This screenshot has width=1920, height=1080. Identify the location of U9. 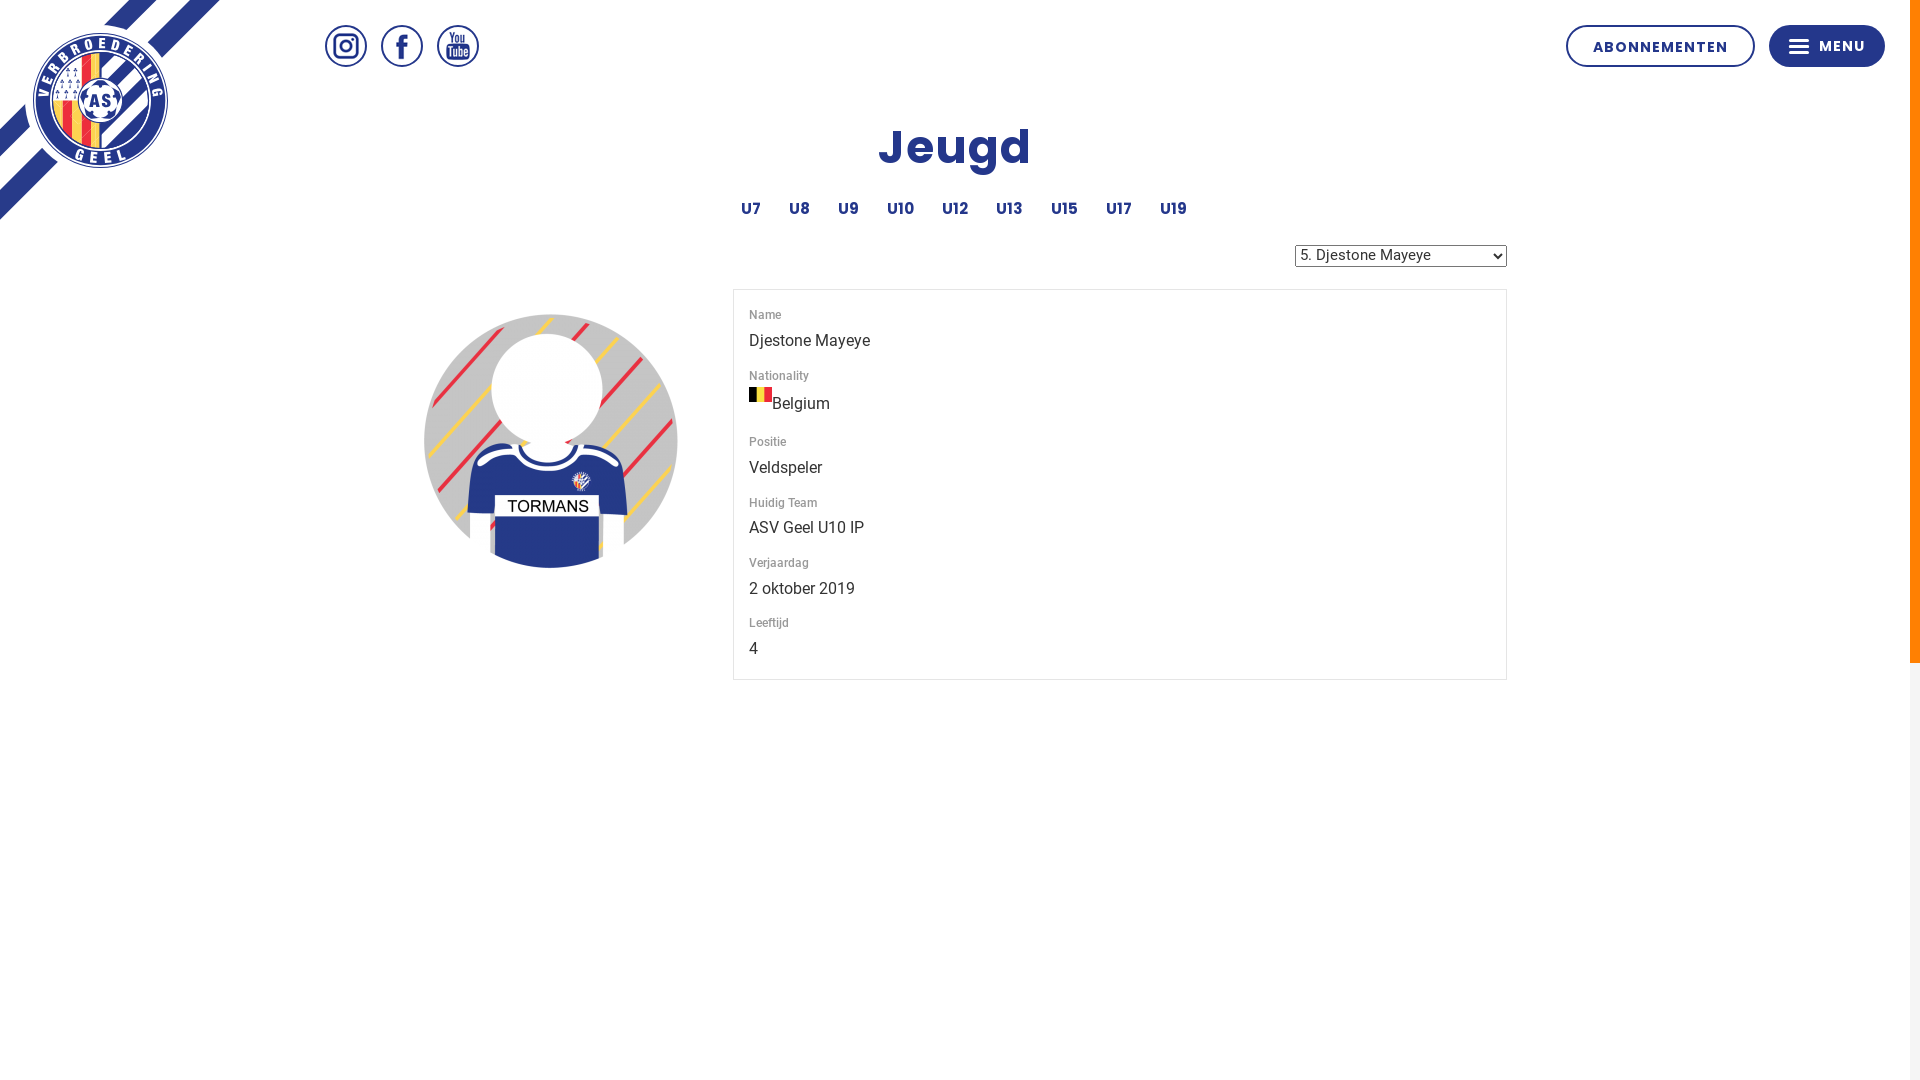
(848, 208).